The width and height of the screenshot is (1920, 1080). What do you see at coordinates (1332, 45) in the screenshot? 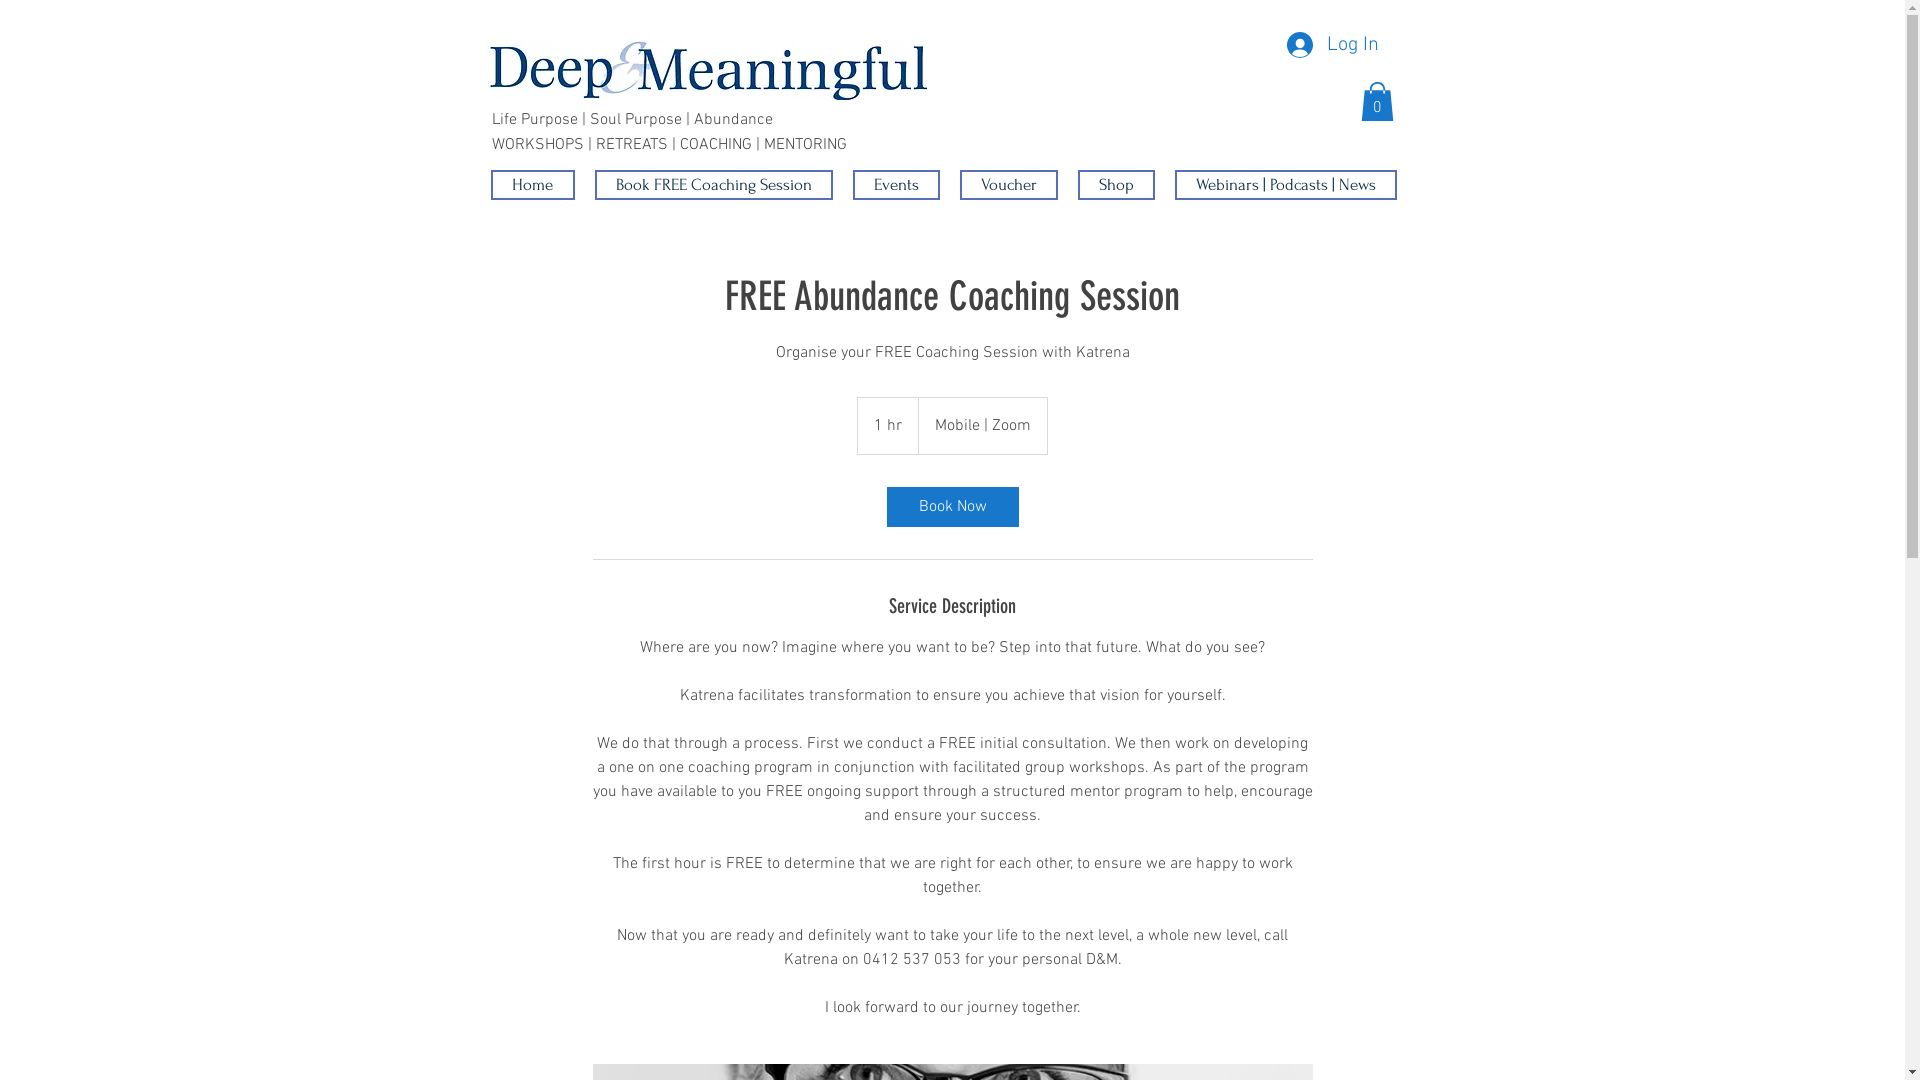
I see `Log In` at bounding box center [1332, 45].